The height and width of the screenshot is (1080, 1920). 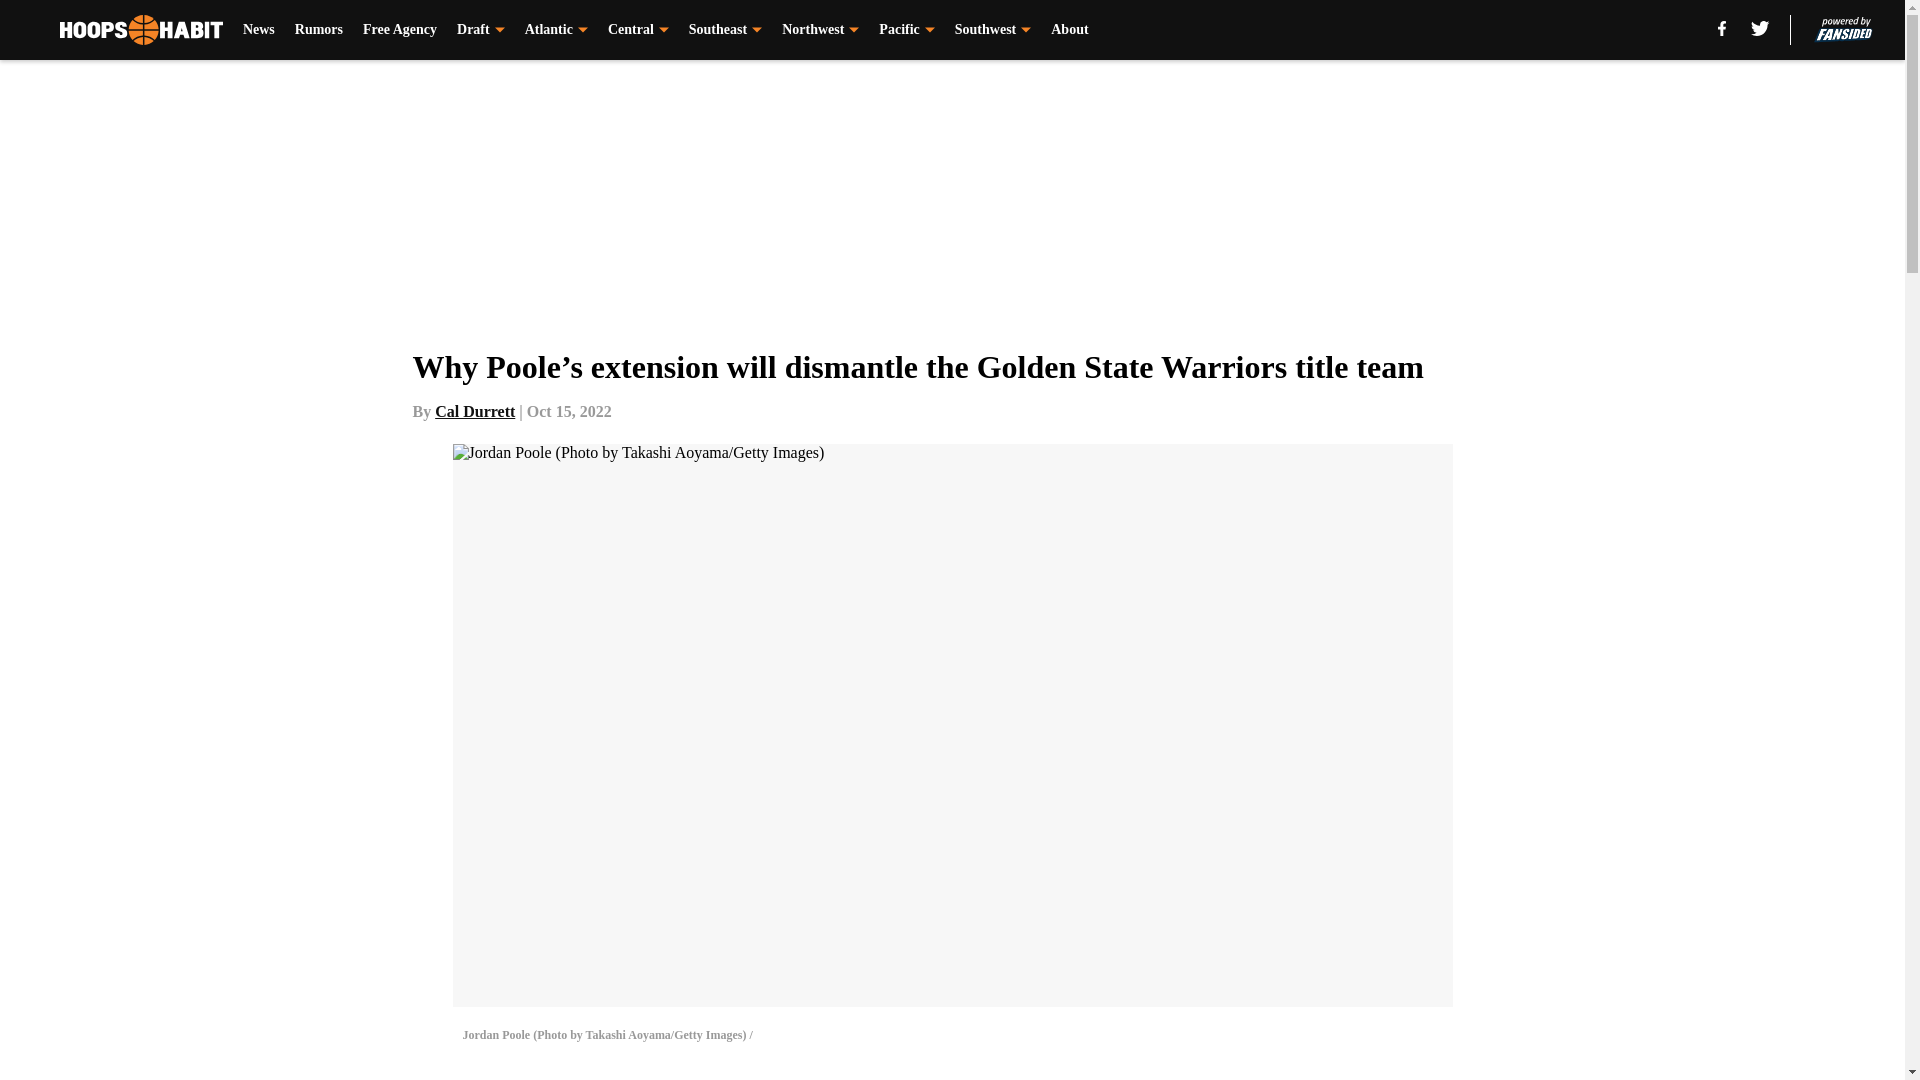 I want to click on Central, so click(x=638, y=30).